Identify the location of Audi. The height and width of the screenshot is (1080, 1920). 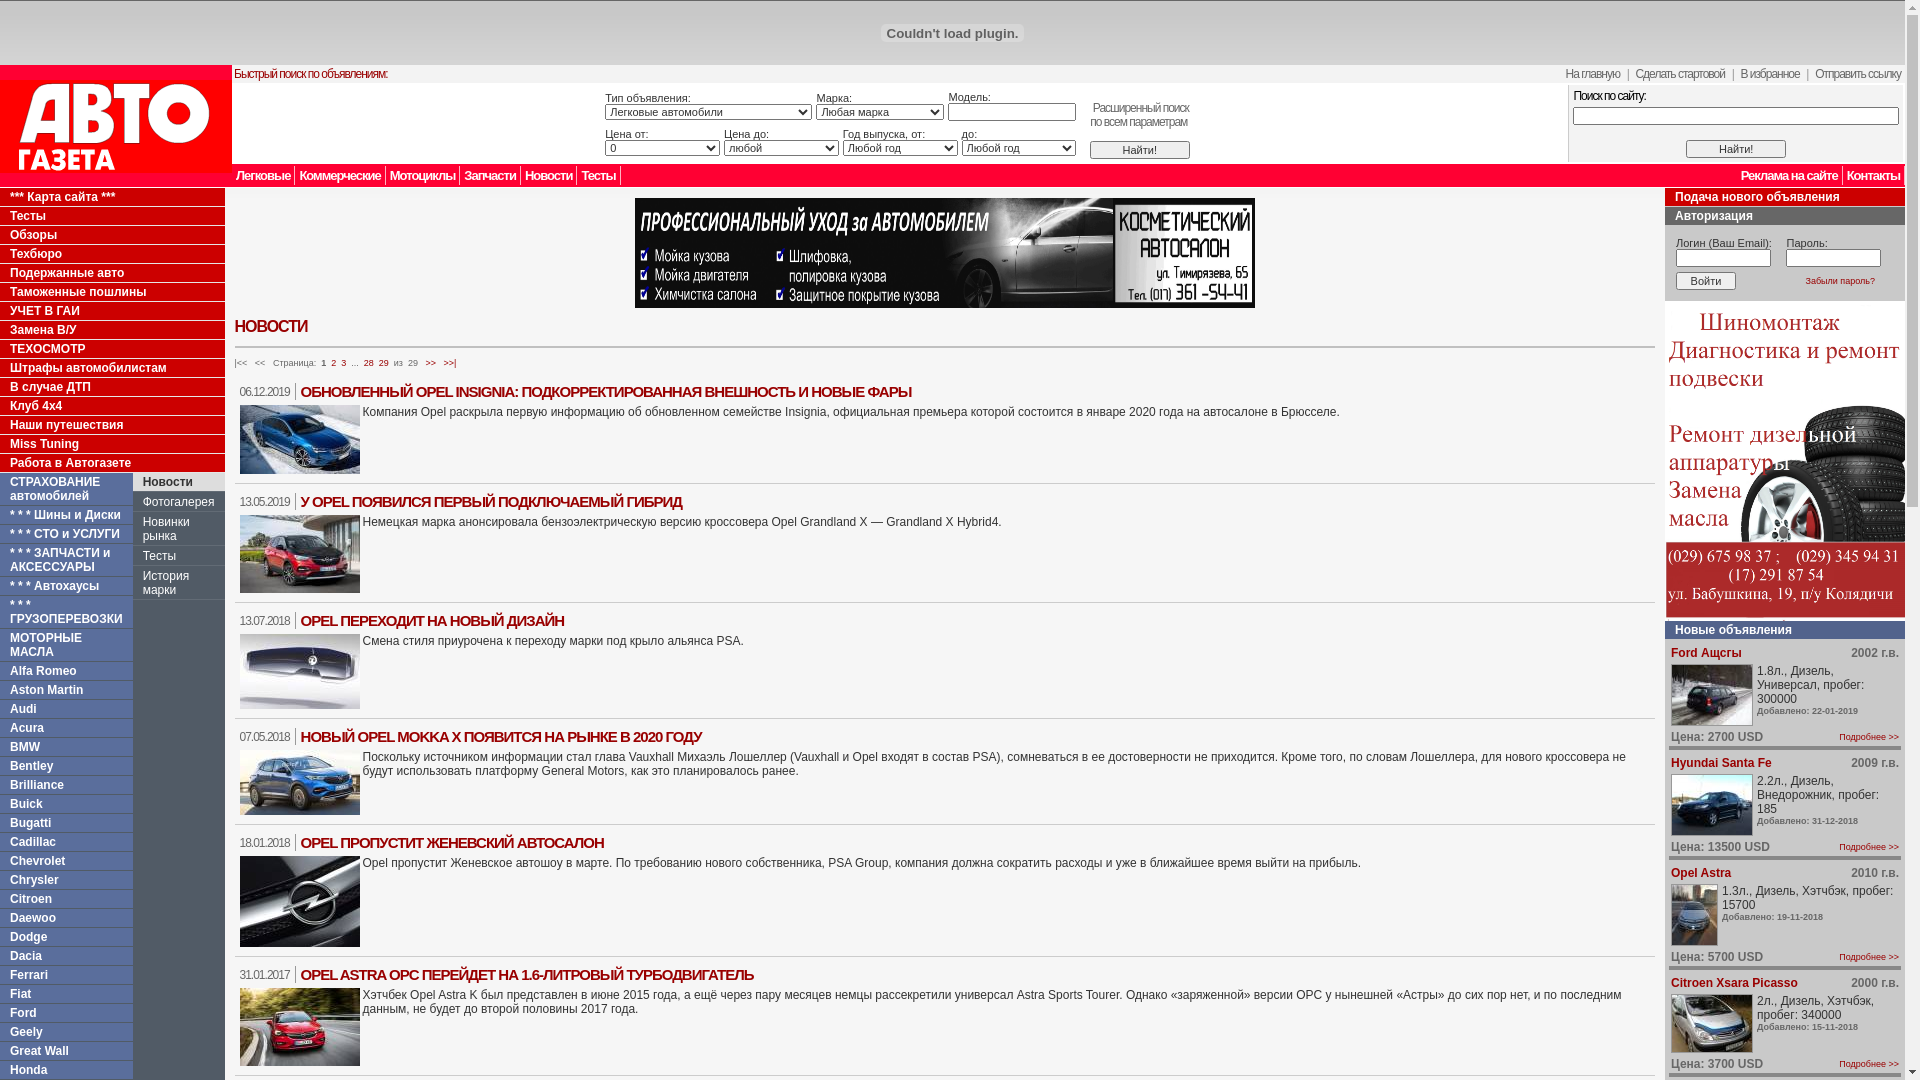
(66, 709).